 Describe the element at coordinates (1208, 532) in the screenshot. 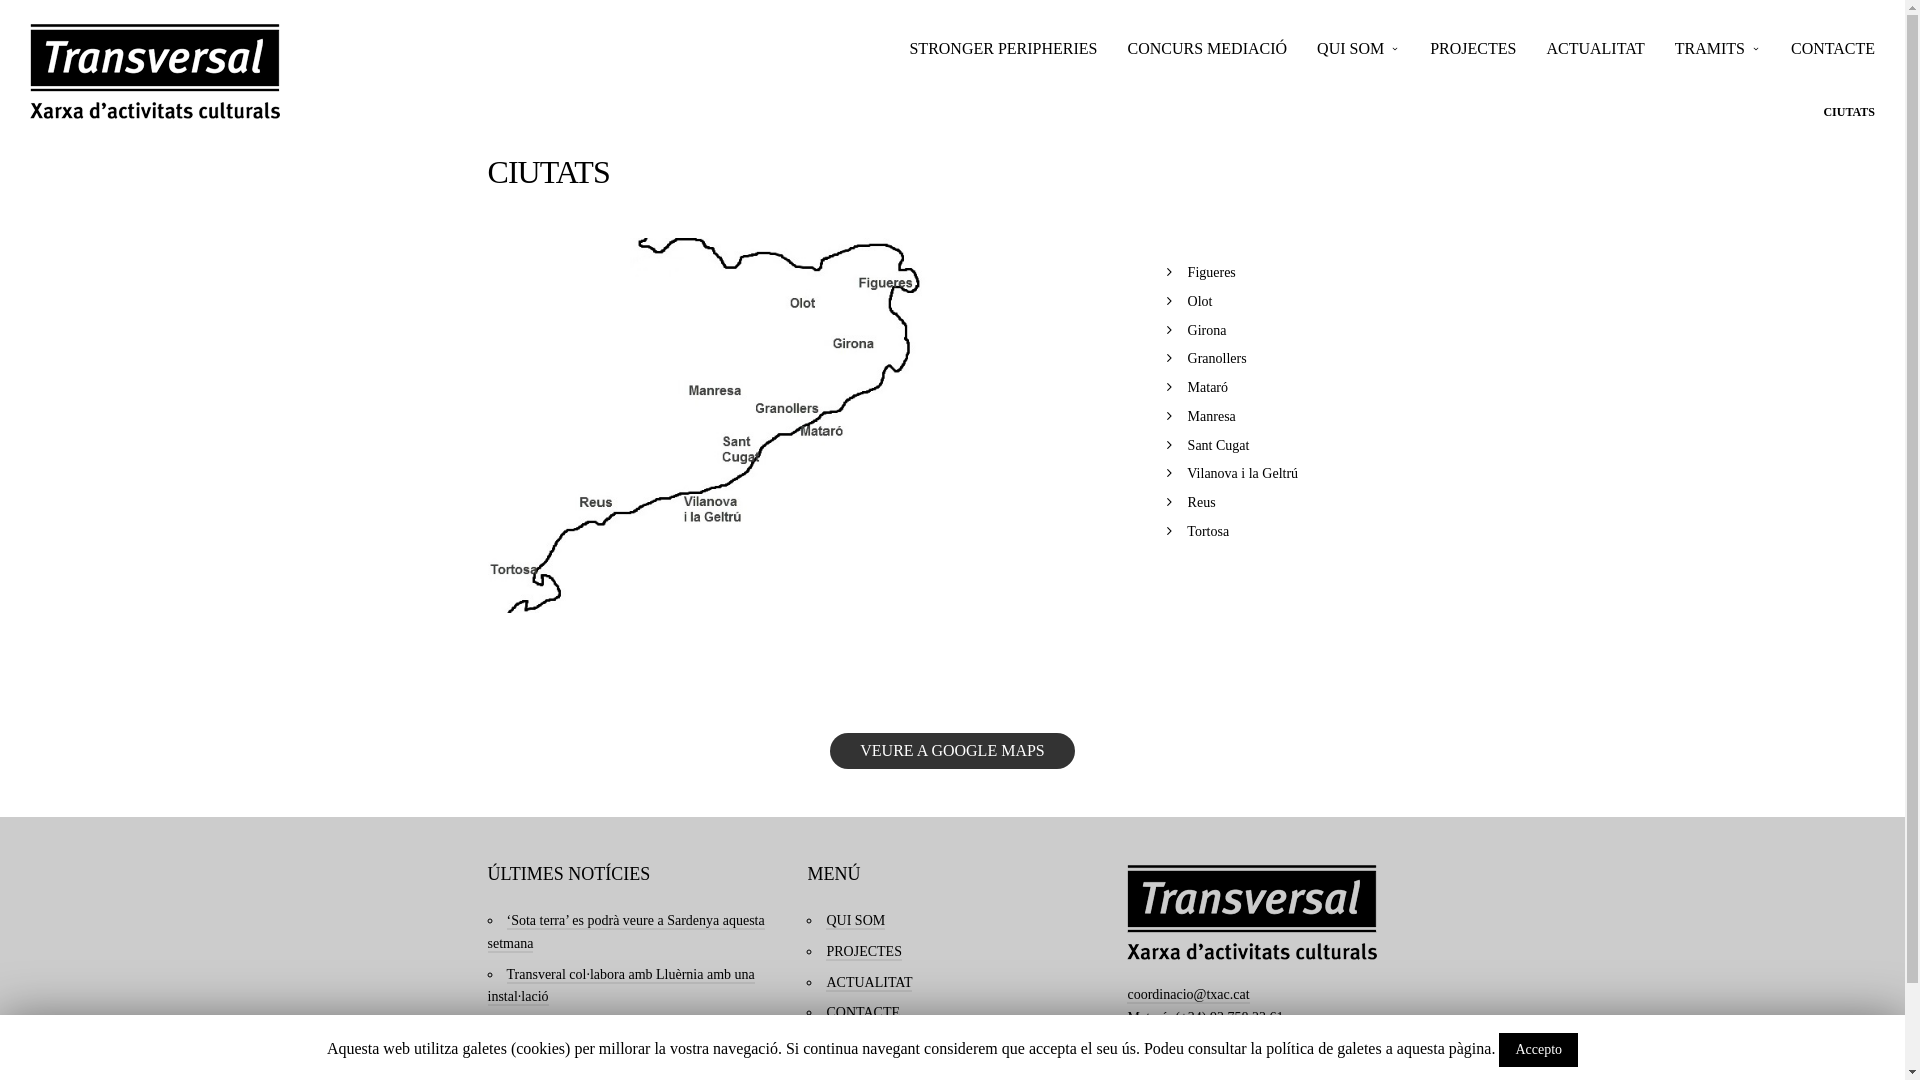

I see `Tortosa` at that location.